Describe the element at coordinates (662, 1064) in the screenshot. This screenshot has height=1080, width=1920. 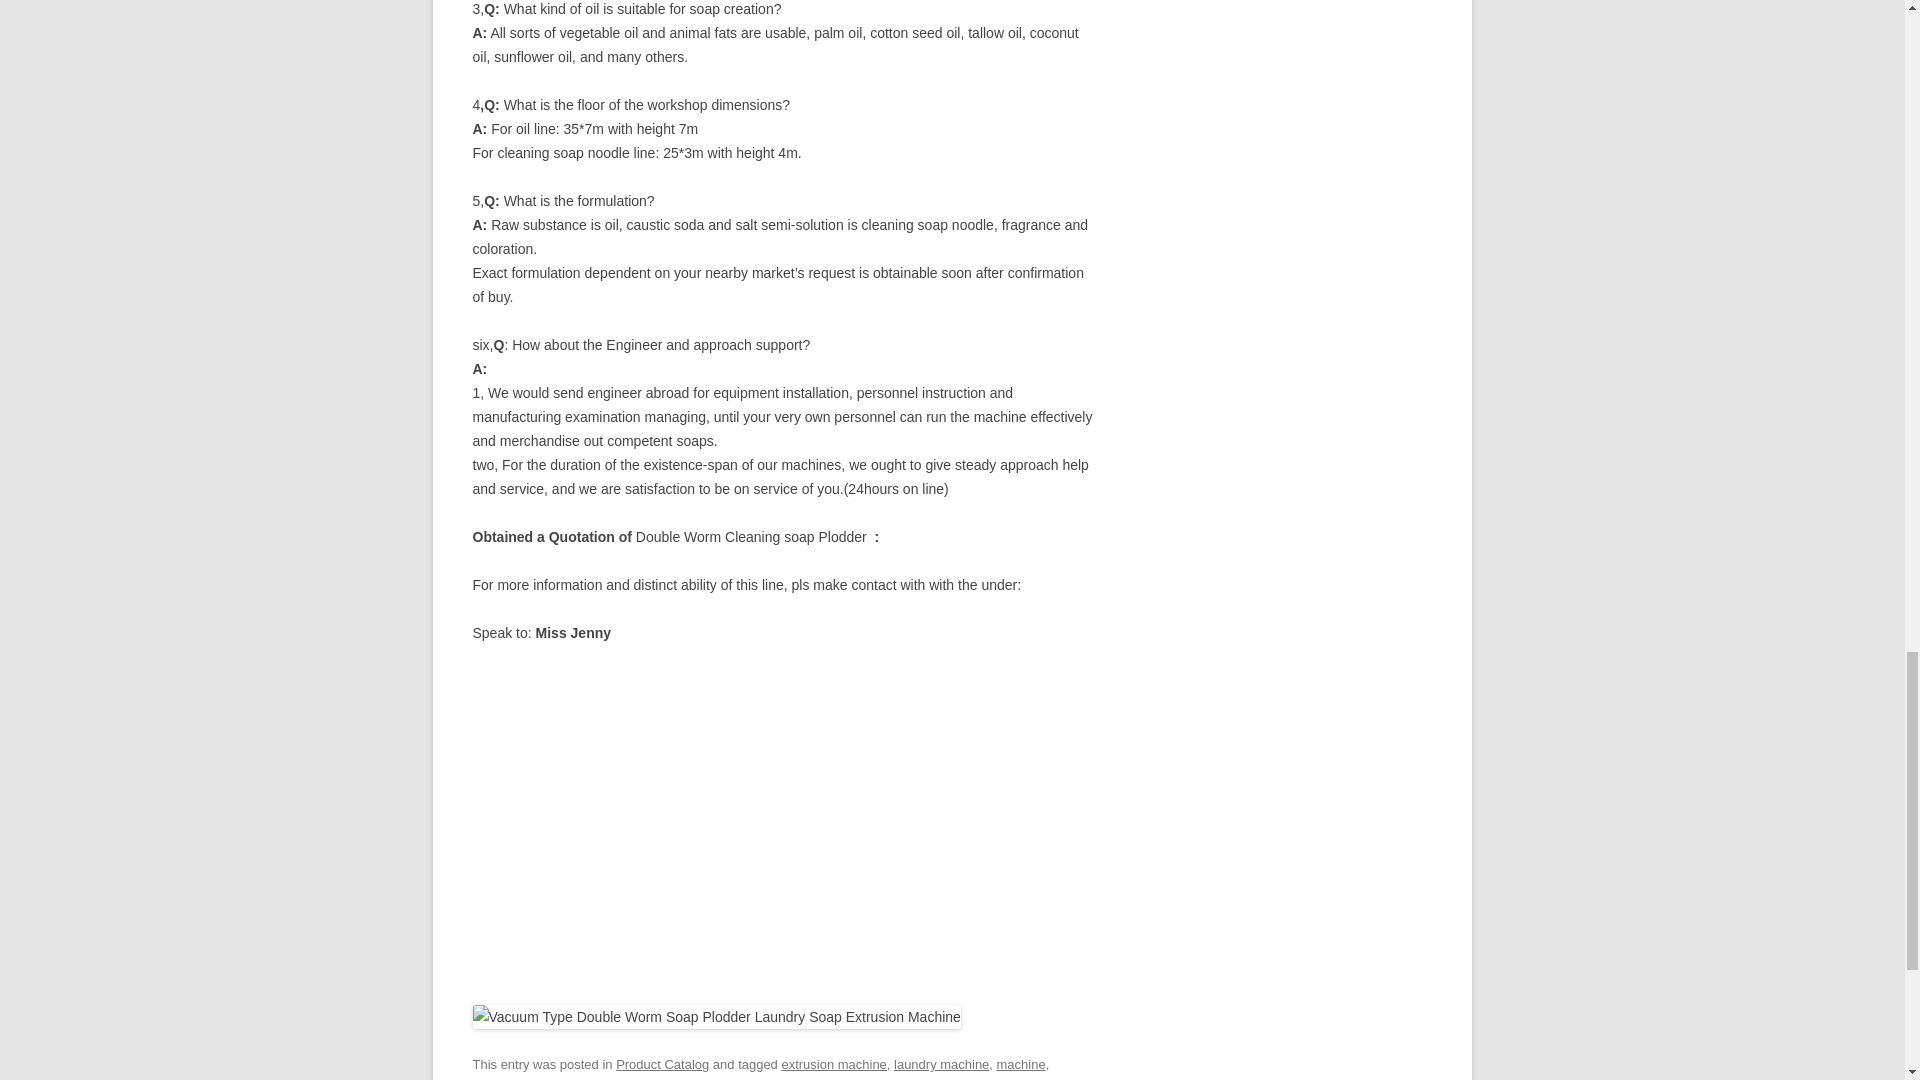
I see `Product Catalog` at that location.